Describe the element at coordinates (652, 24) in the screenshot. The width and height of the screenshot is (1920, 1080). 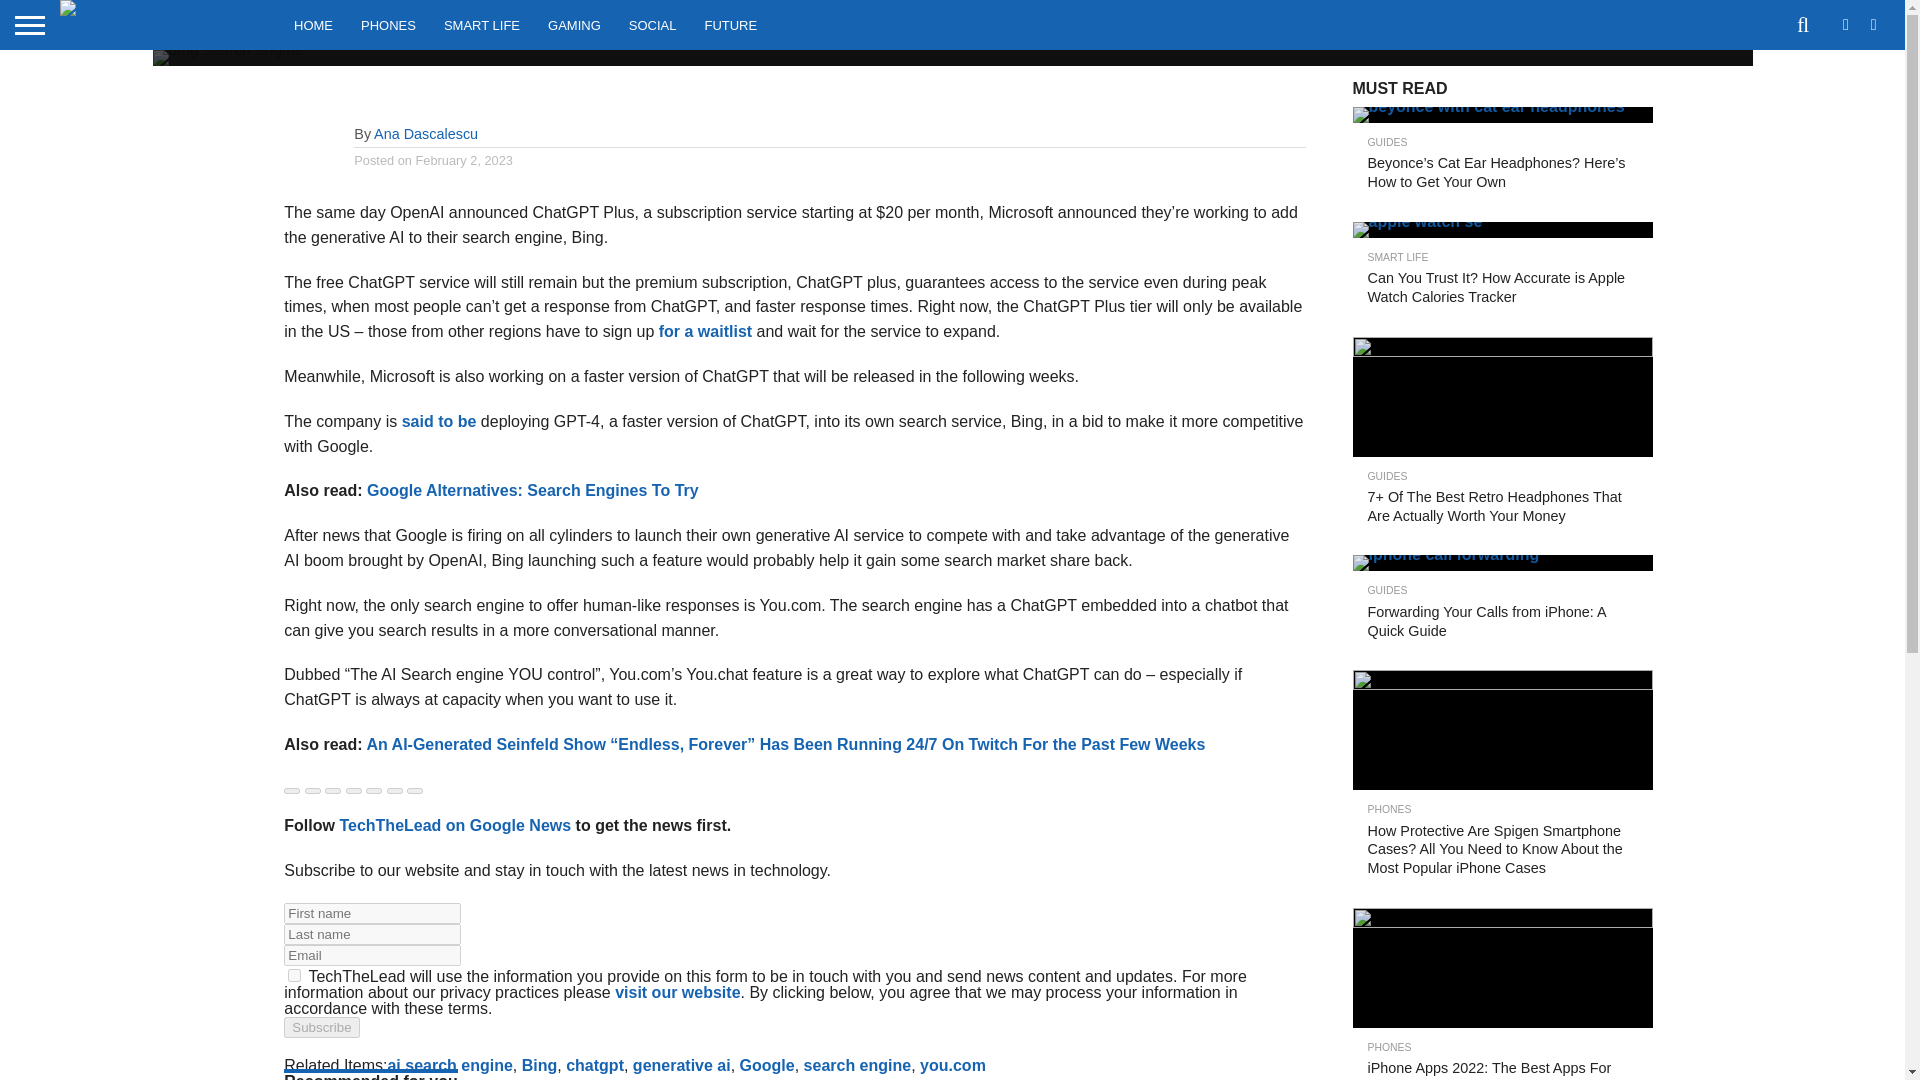
I see `SOCIAL` at that location.